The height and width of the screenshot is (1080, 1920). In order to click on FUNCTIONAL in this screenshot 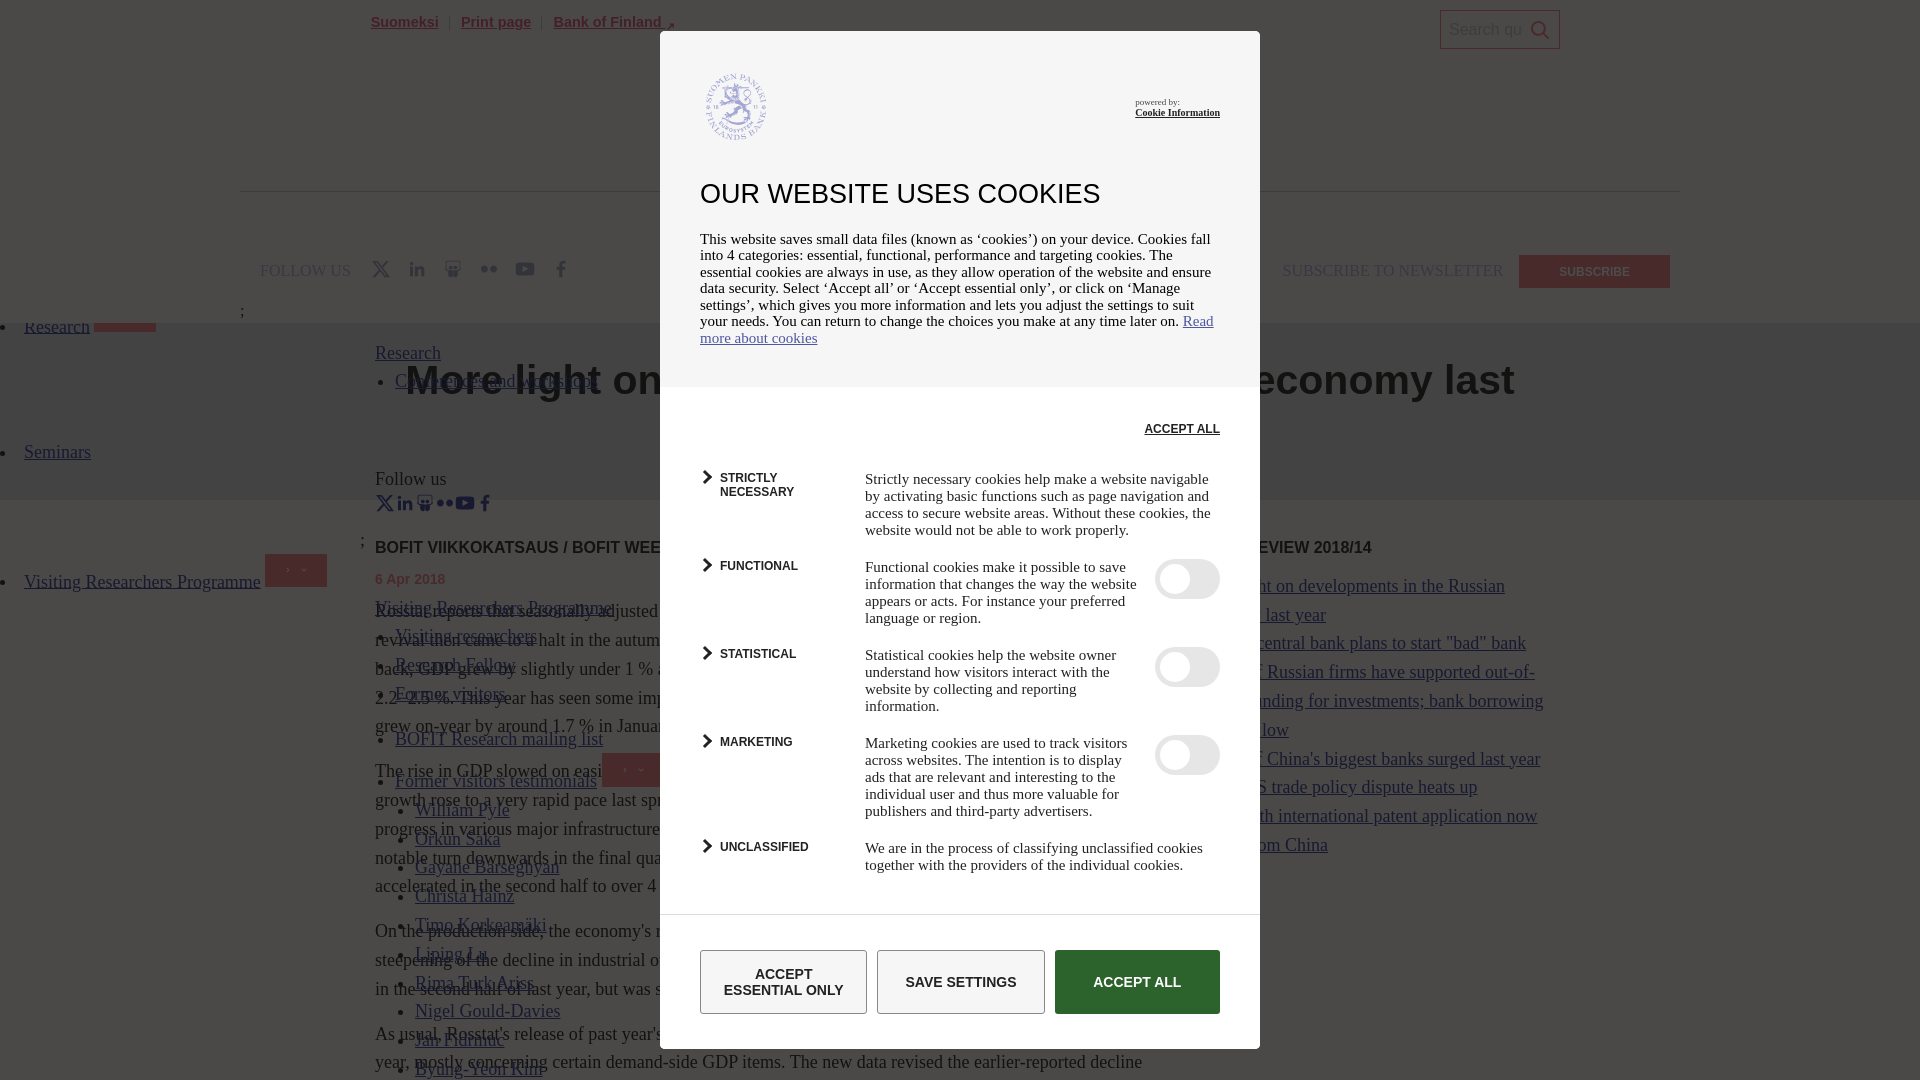, I will do `click(772, 576)`.